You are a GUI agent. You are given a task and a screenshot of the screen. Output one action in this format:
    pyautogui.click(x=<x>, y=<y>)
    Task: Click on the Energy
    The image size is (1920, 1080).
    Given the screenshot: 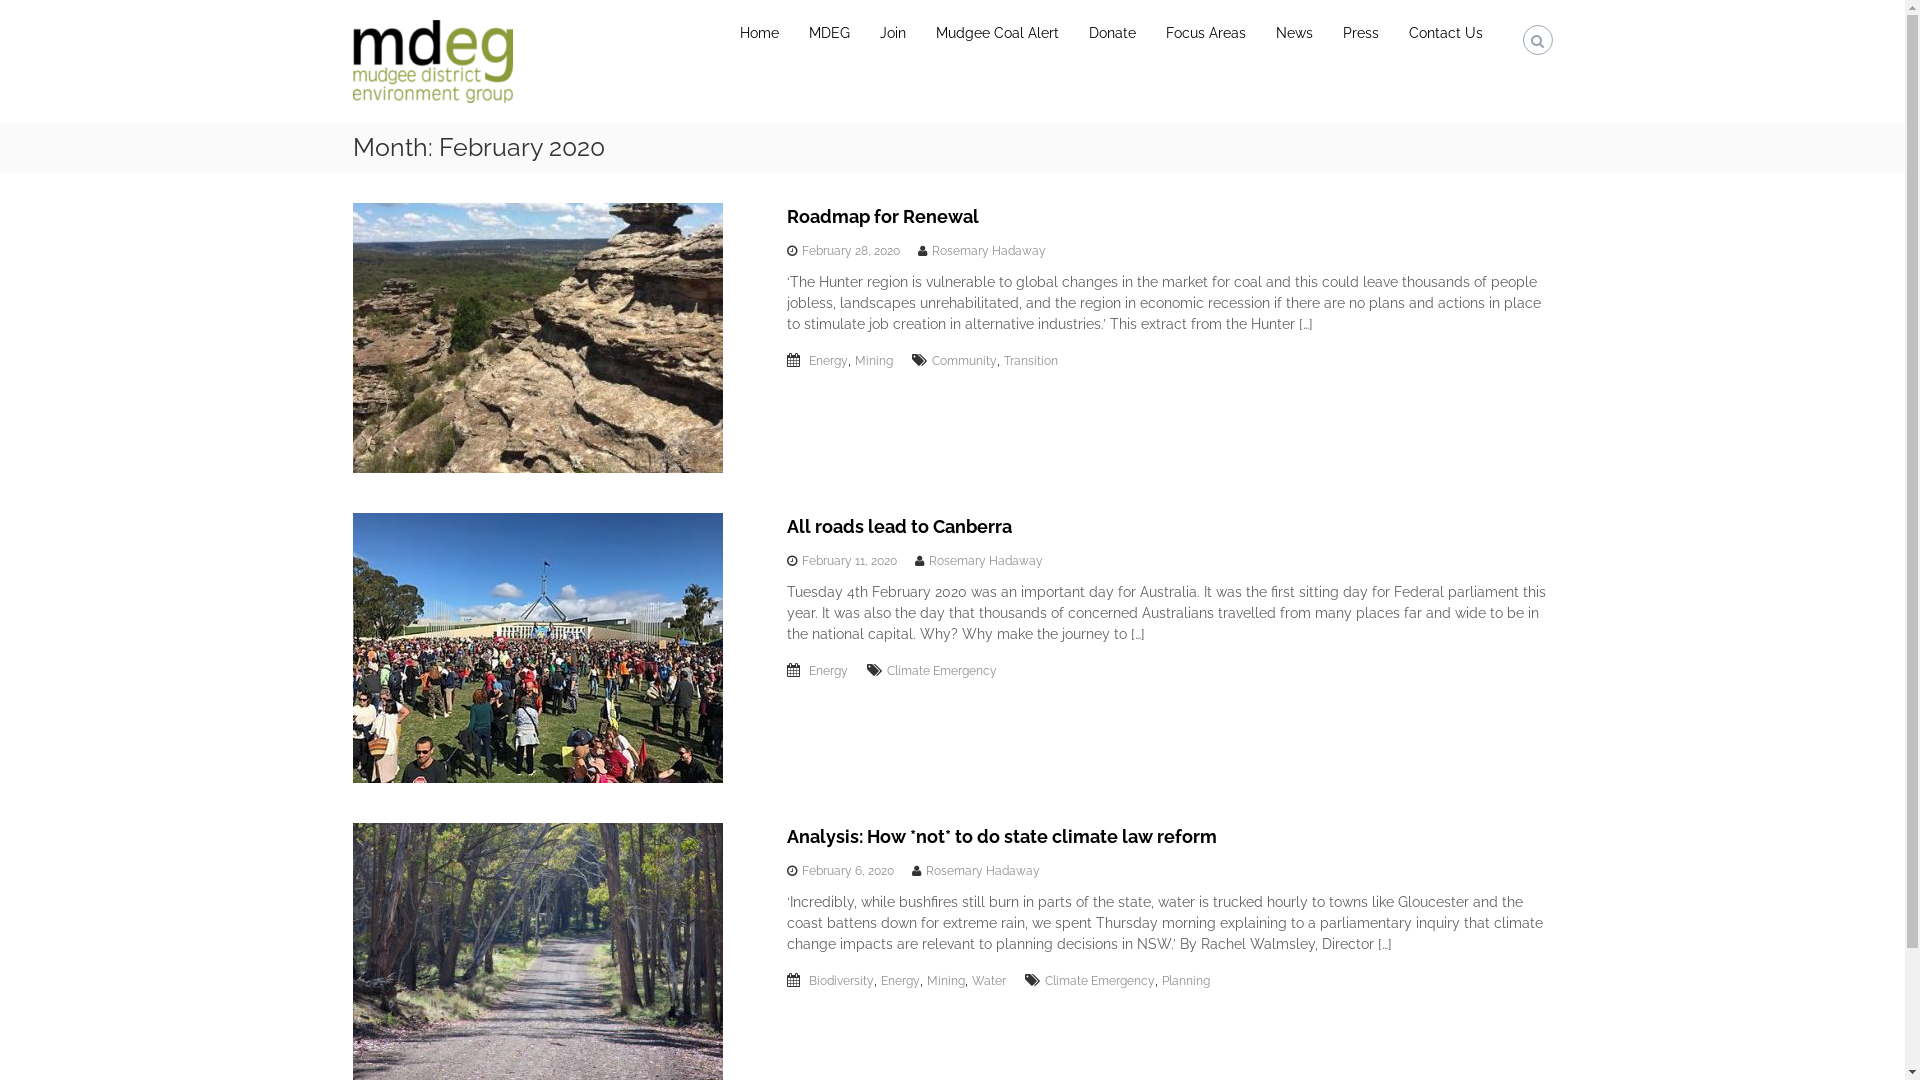 What is the action you would take?
    pyautogui.click(x=828, y=671)
    